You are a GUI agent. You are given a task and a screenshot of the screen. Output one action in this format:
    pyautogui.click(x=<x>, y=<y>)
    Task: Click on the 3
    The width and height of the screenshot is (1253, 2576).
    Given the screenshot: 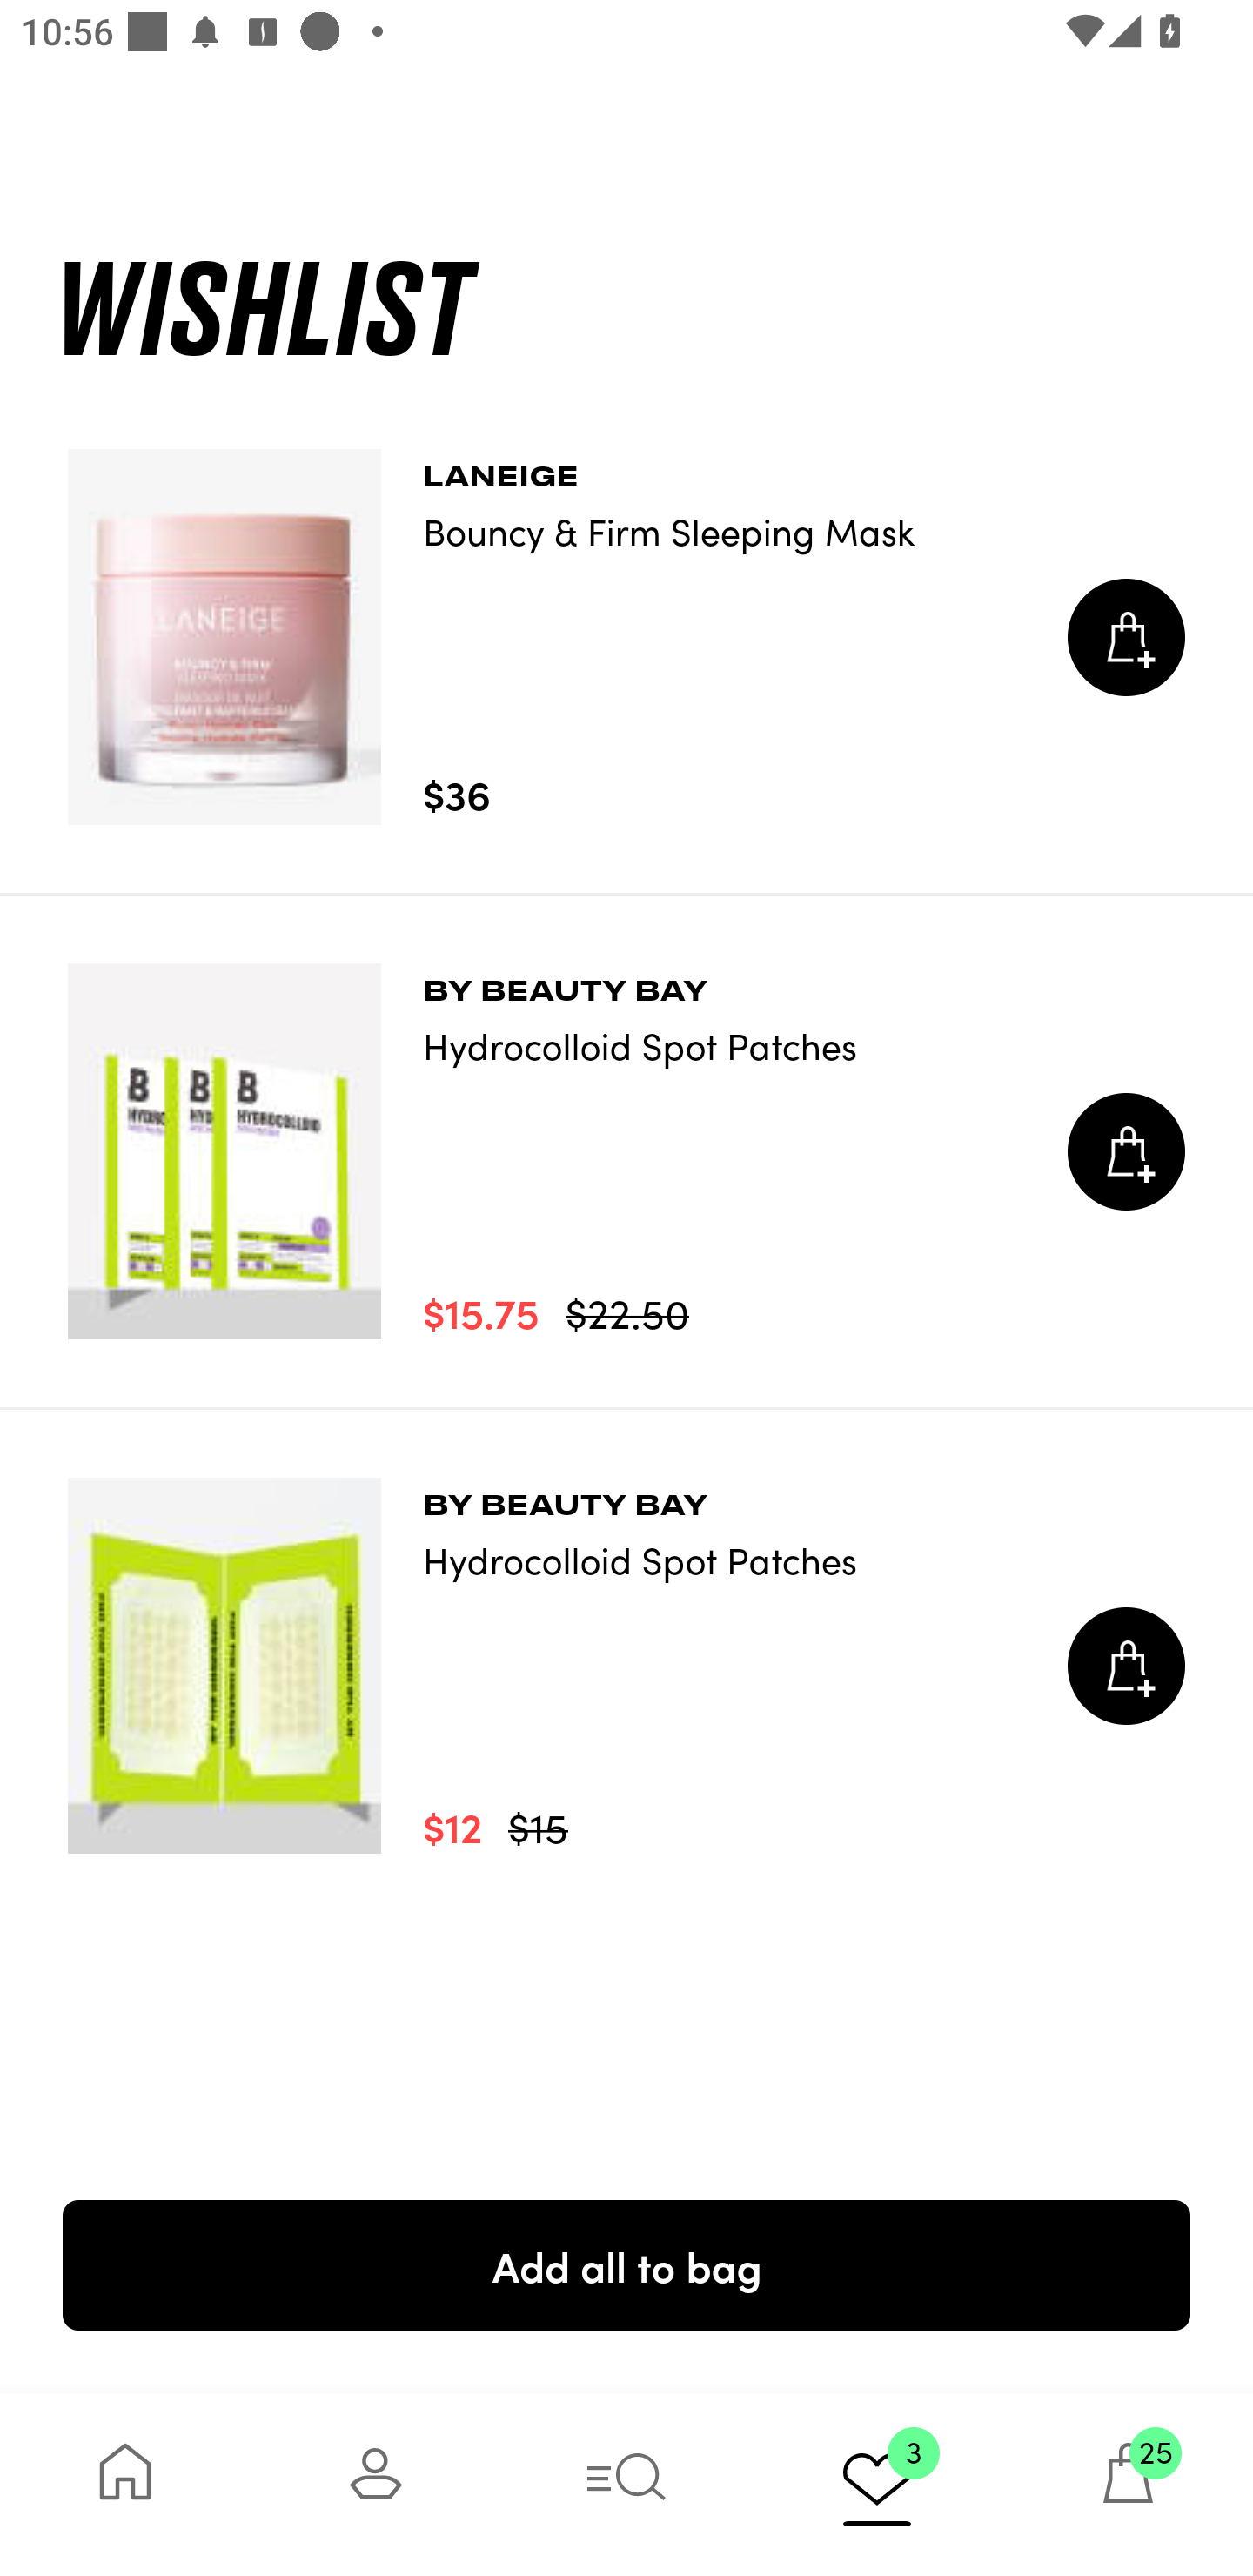 What is the action you would take?
    pyautogui.click(x=877, y=2484)
    